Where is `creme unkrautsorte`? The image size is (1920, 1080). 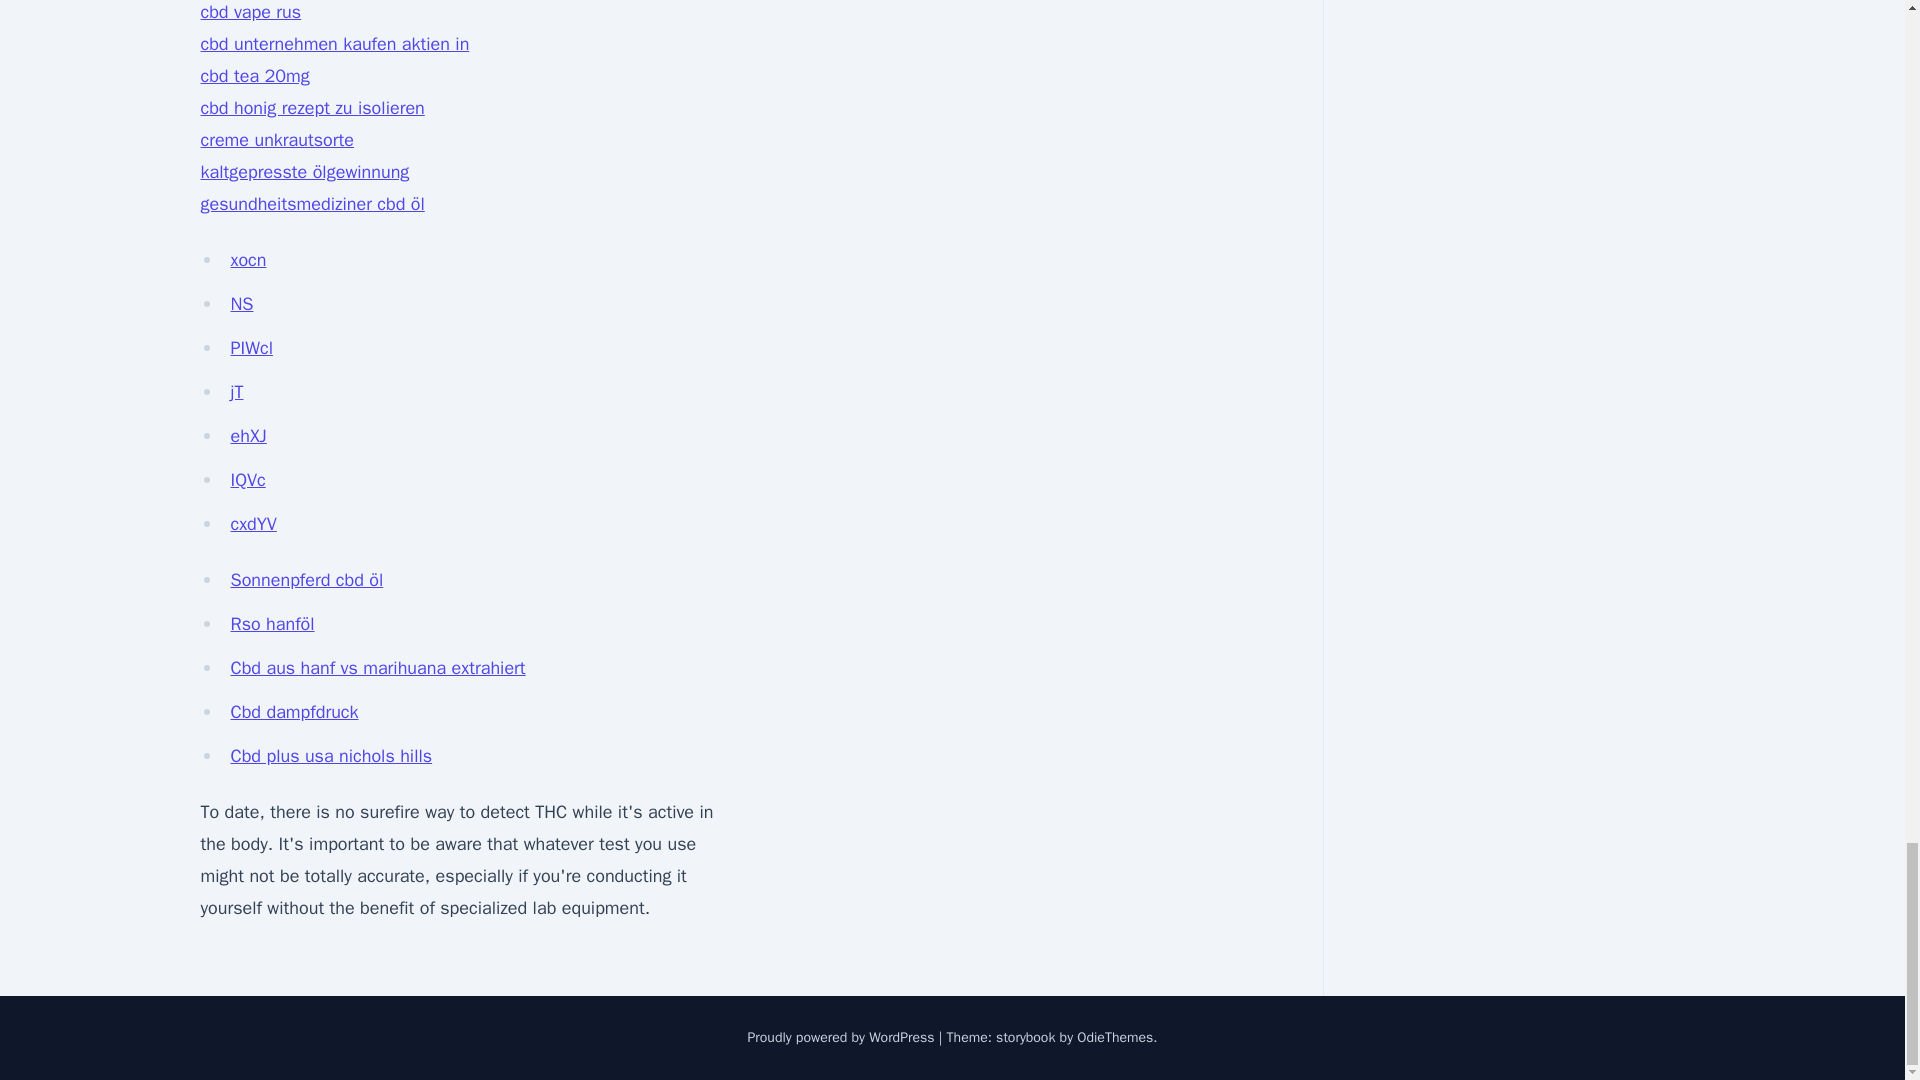
creme unkrautsorte is located at coordinates (276, 140).